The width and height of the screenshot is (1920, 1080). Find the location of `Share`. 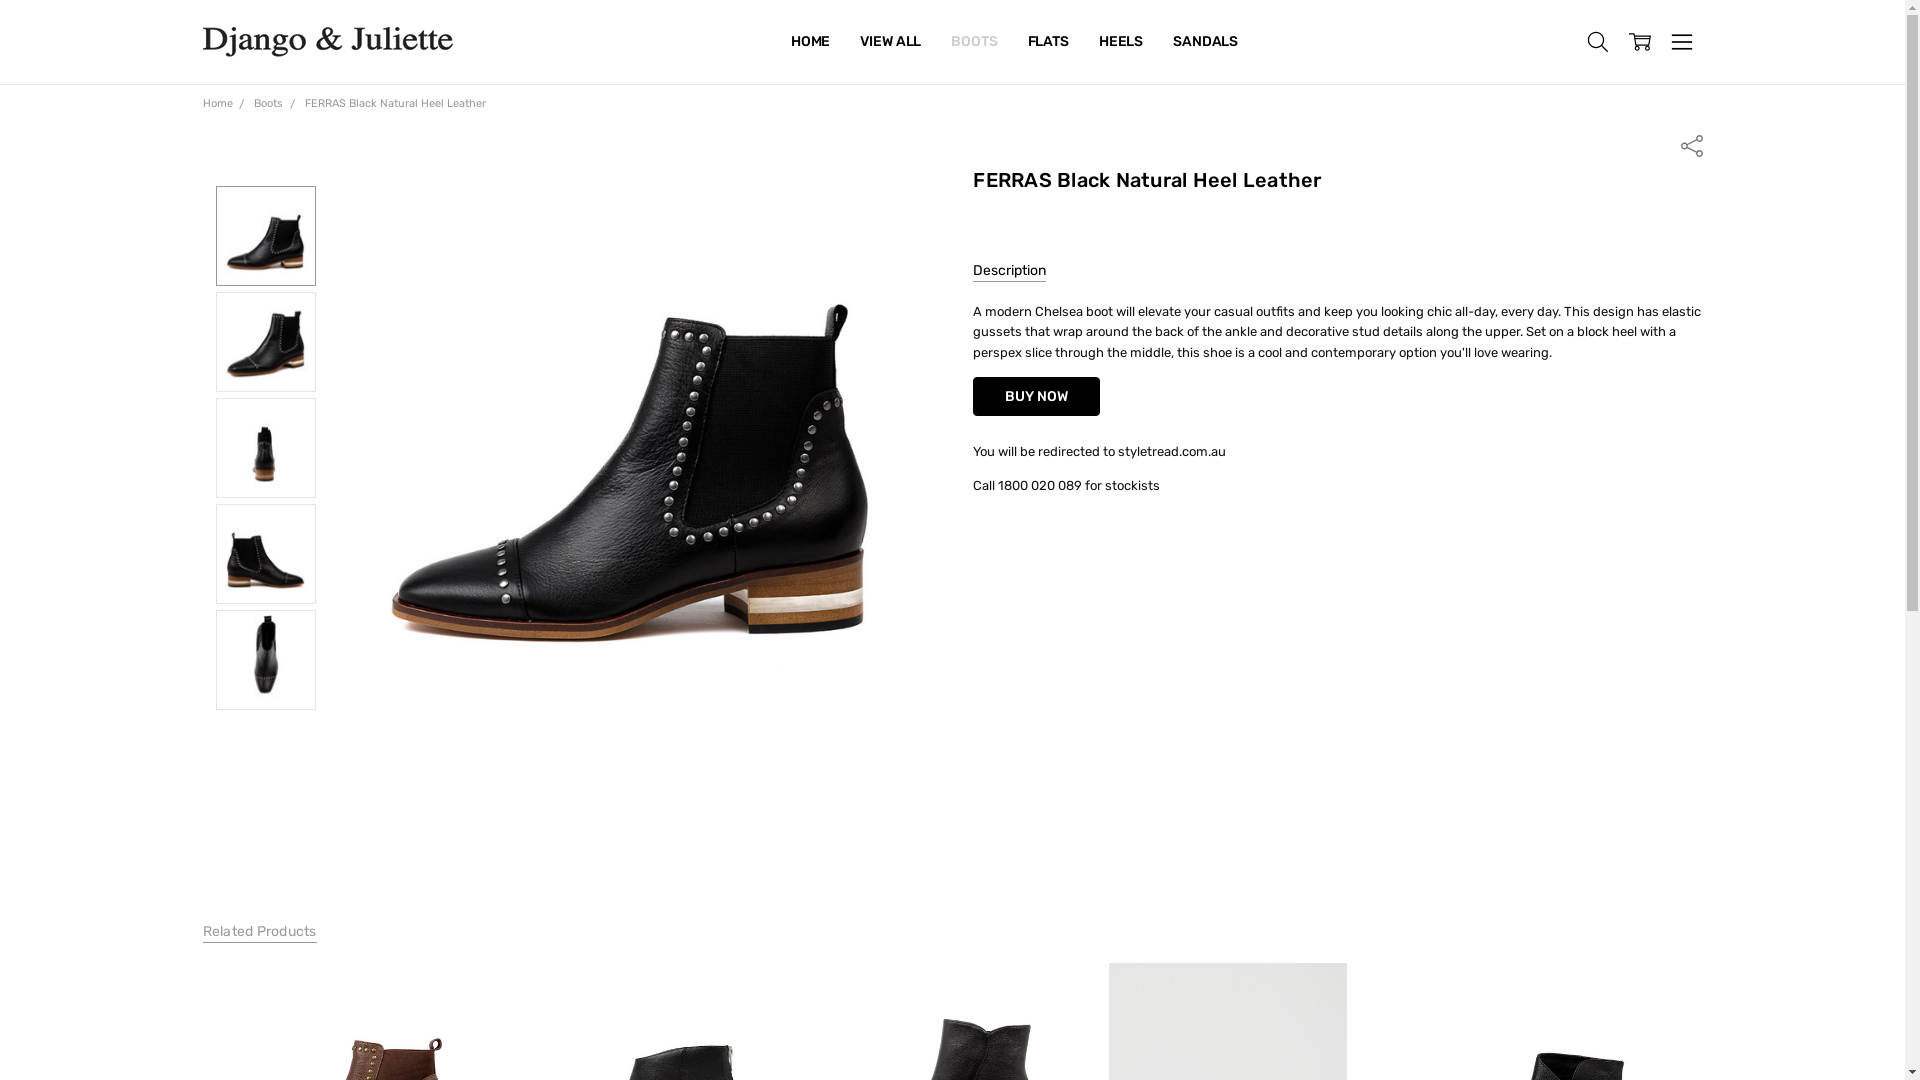

Share is located at coordinates (1691, 144).